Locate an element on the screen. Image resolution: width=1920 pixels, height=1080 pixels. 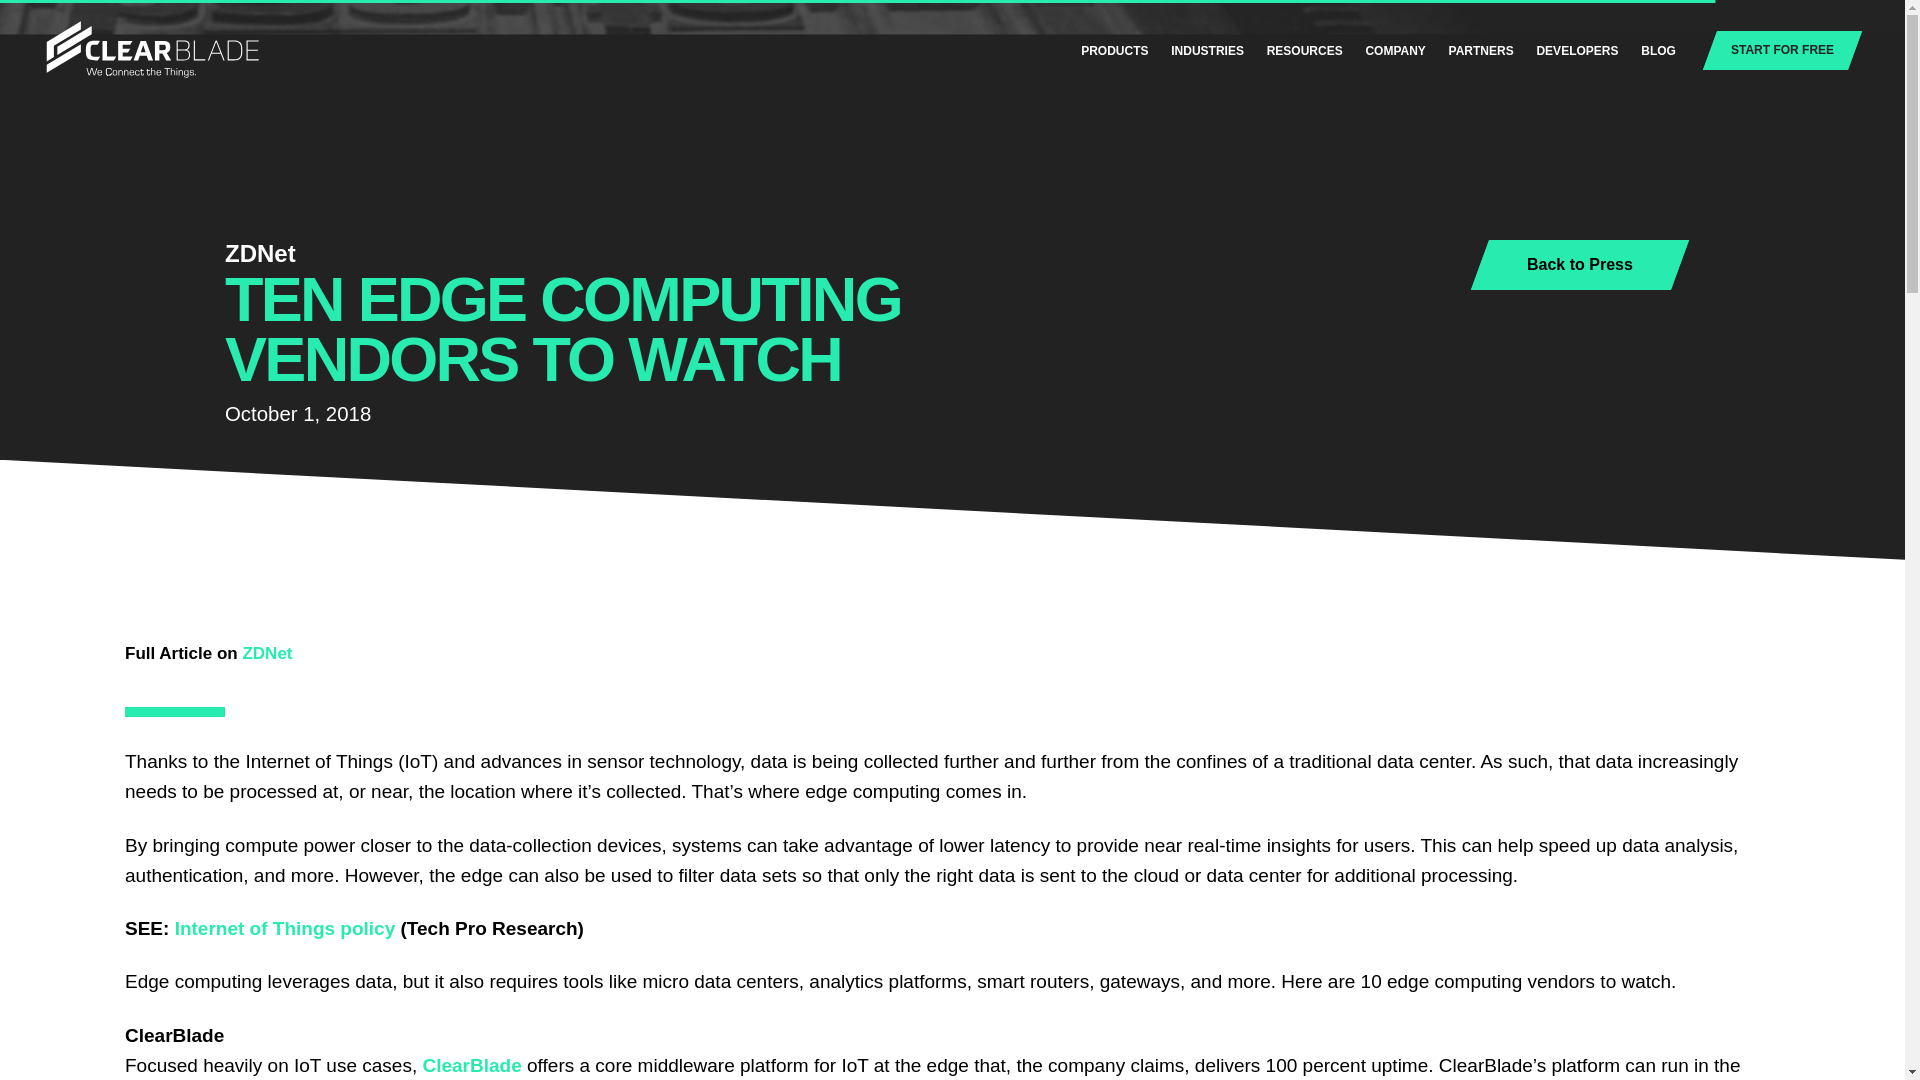
PRODUCTS is located at coordinates (1114, 51).